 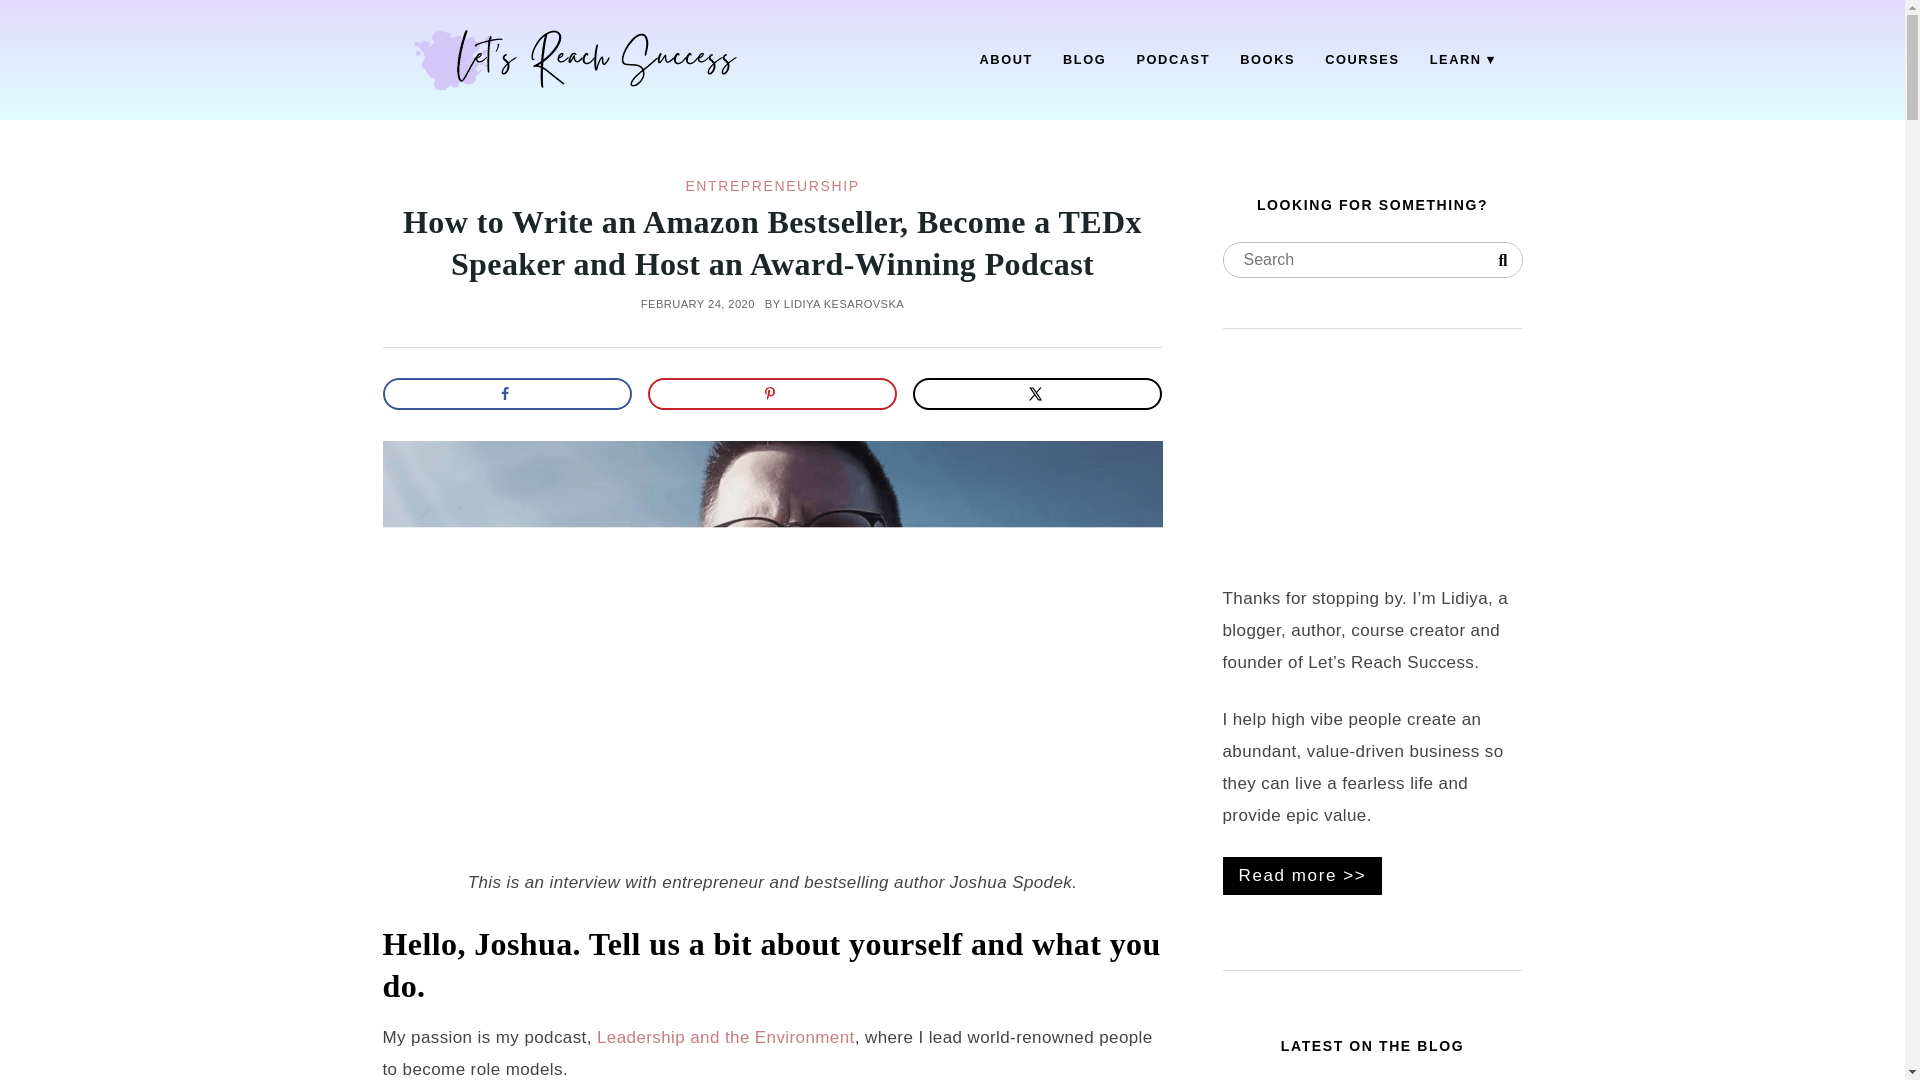 I want to click on Share on X, so click(x=1038, y=394).